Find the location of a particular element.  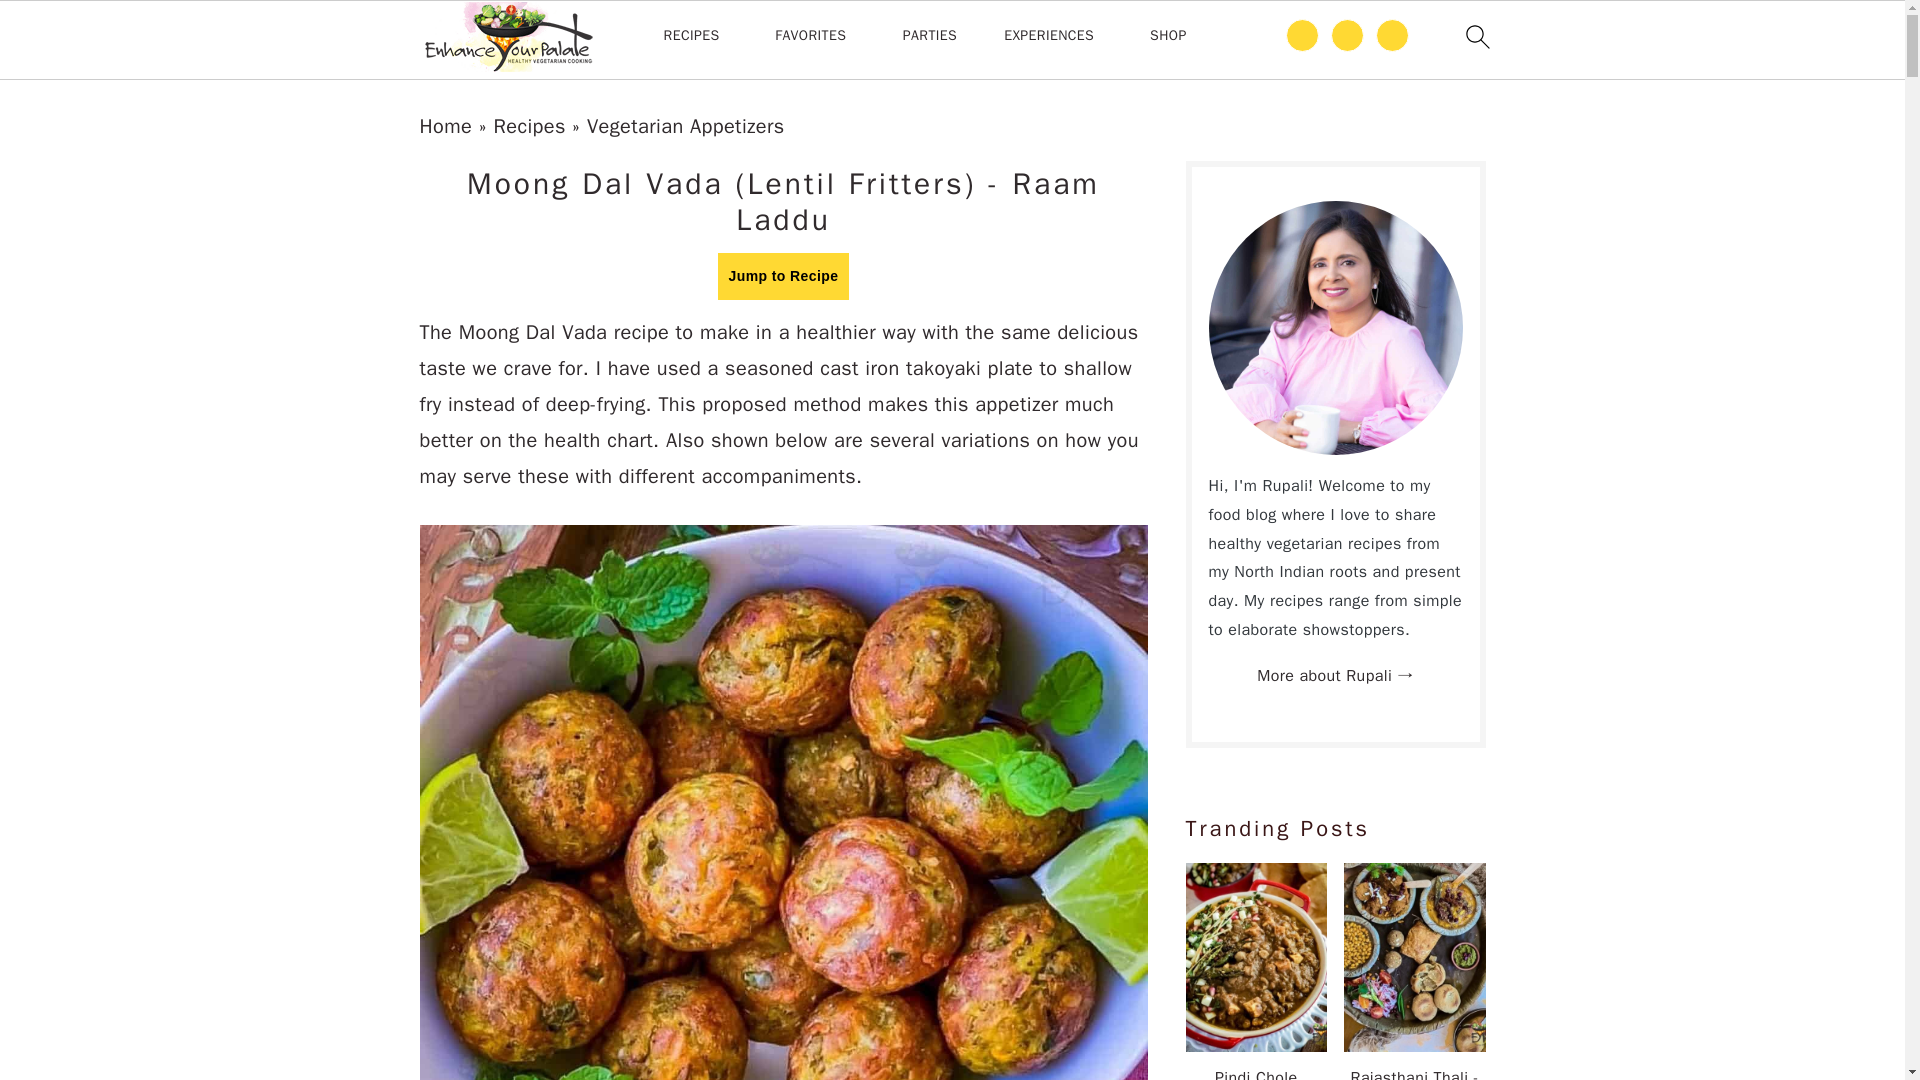

Jump to Recipe is located at coordinates (784, 276).